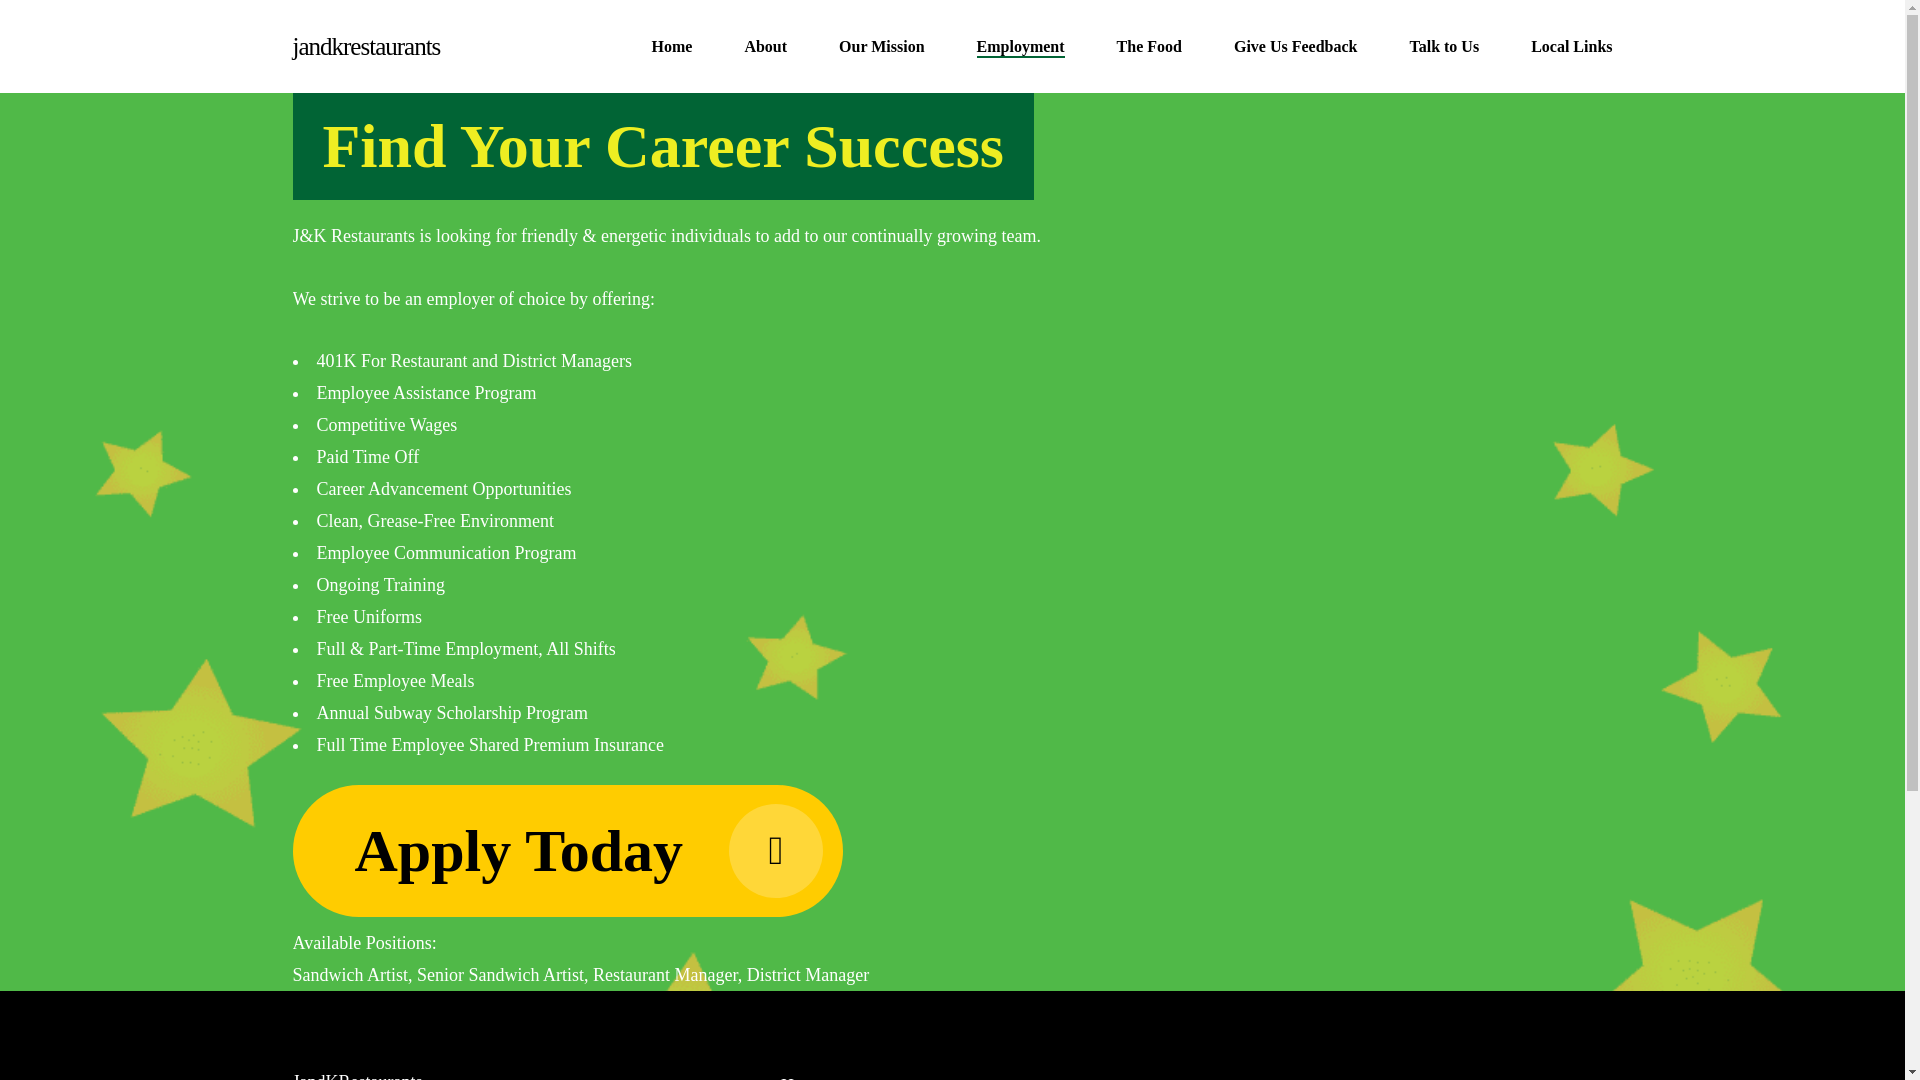 This screenshot has height=1080, width=1920. What do you see at coordinates (766, 46) in the screenshot?
I see `About` at bounding box center [766, 46].